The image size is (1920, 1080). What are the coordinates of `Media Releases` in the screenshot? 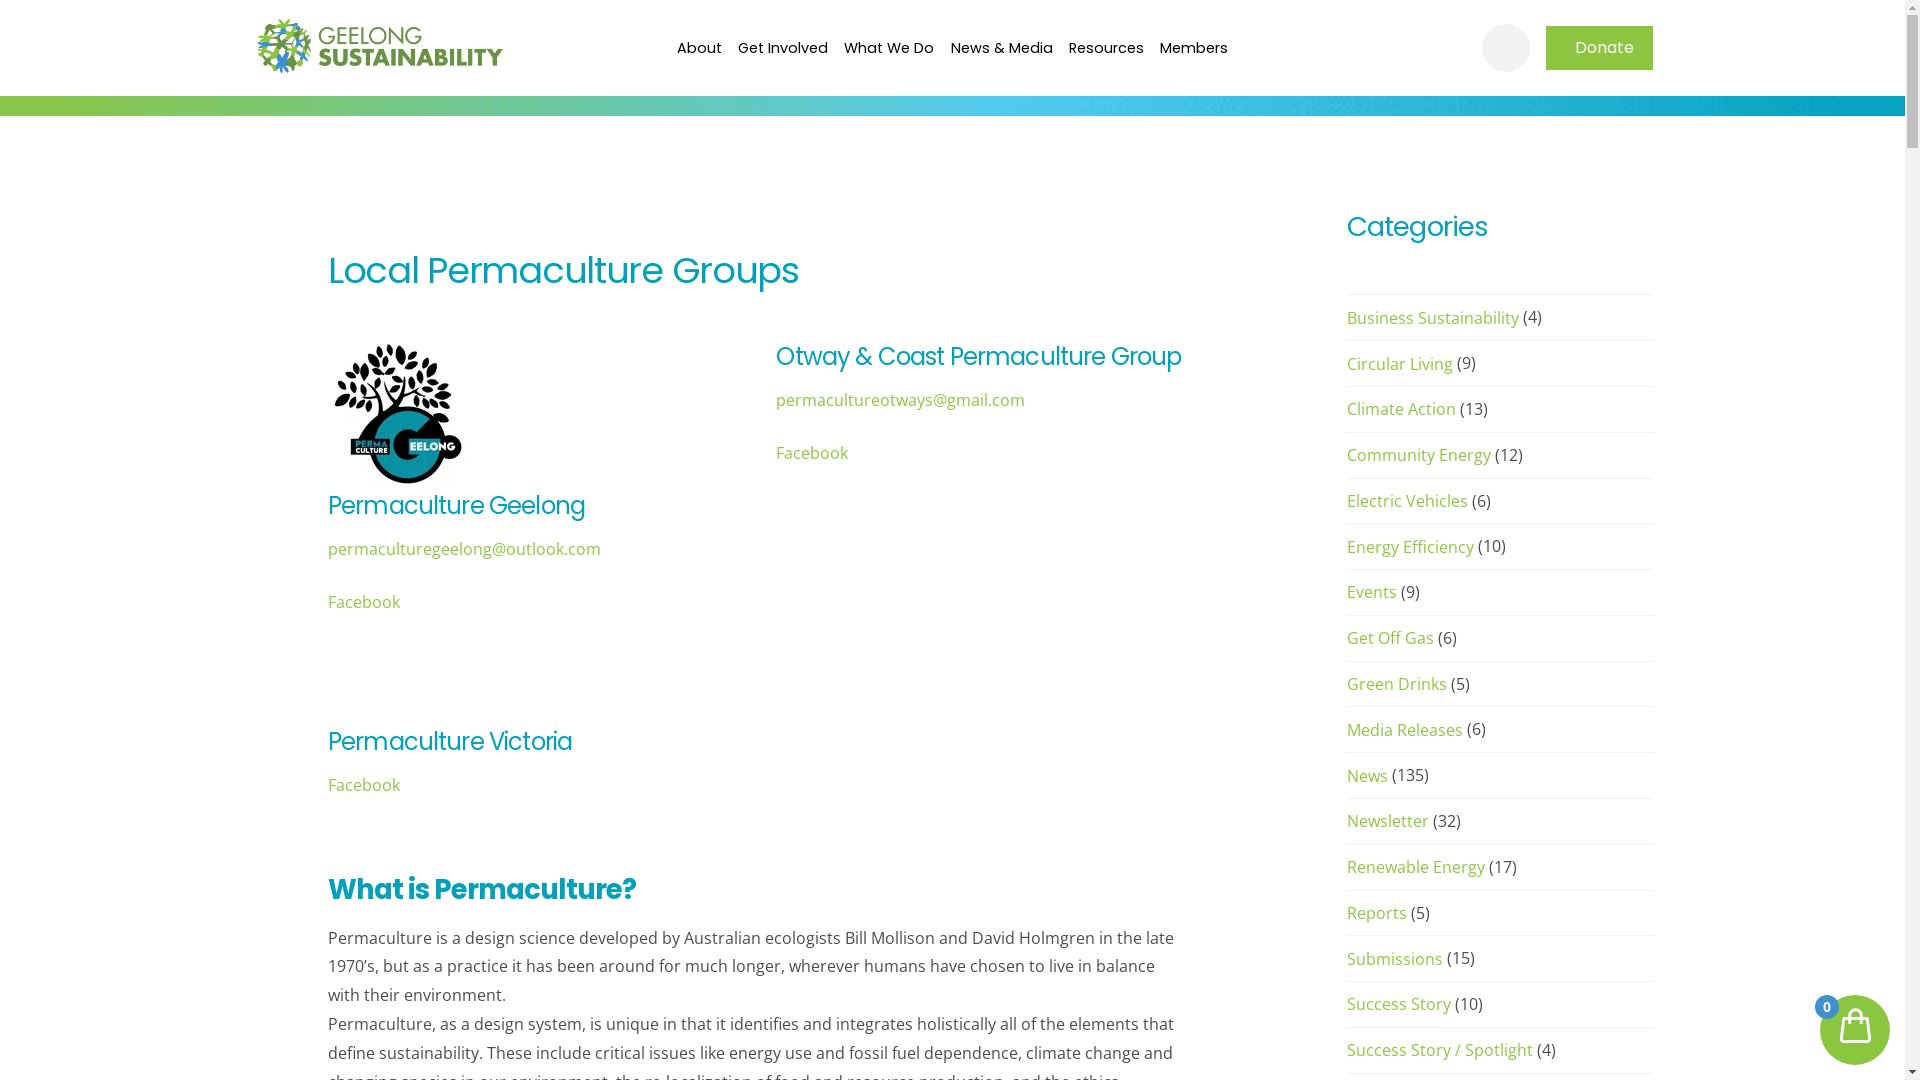 It's located at (1405, 730).